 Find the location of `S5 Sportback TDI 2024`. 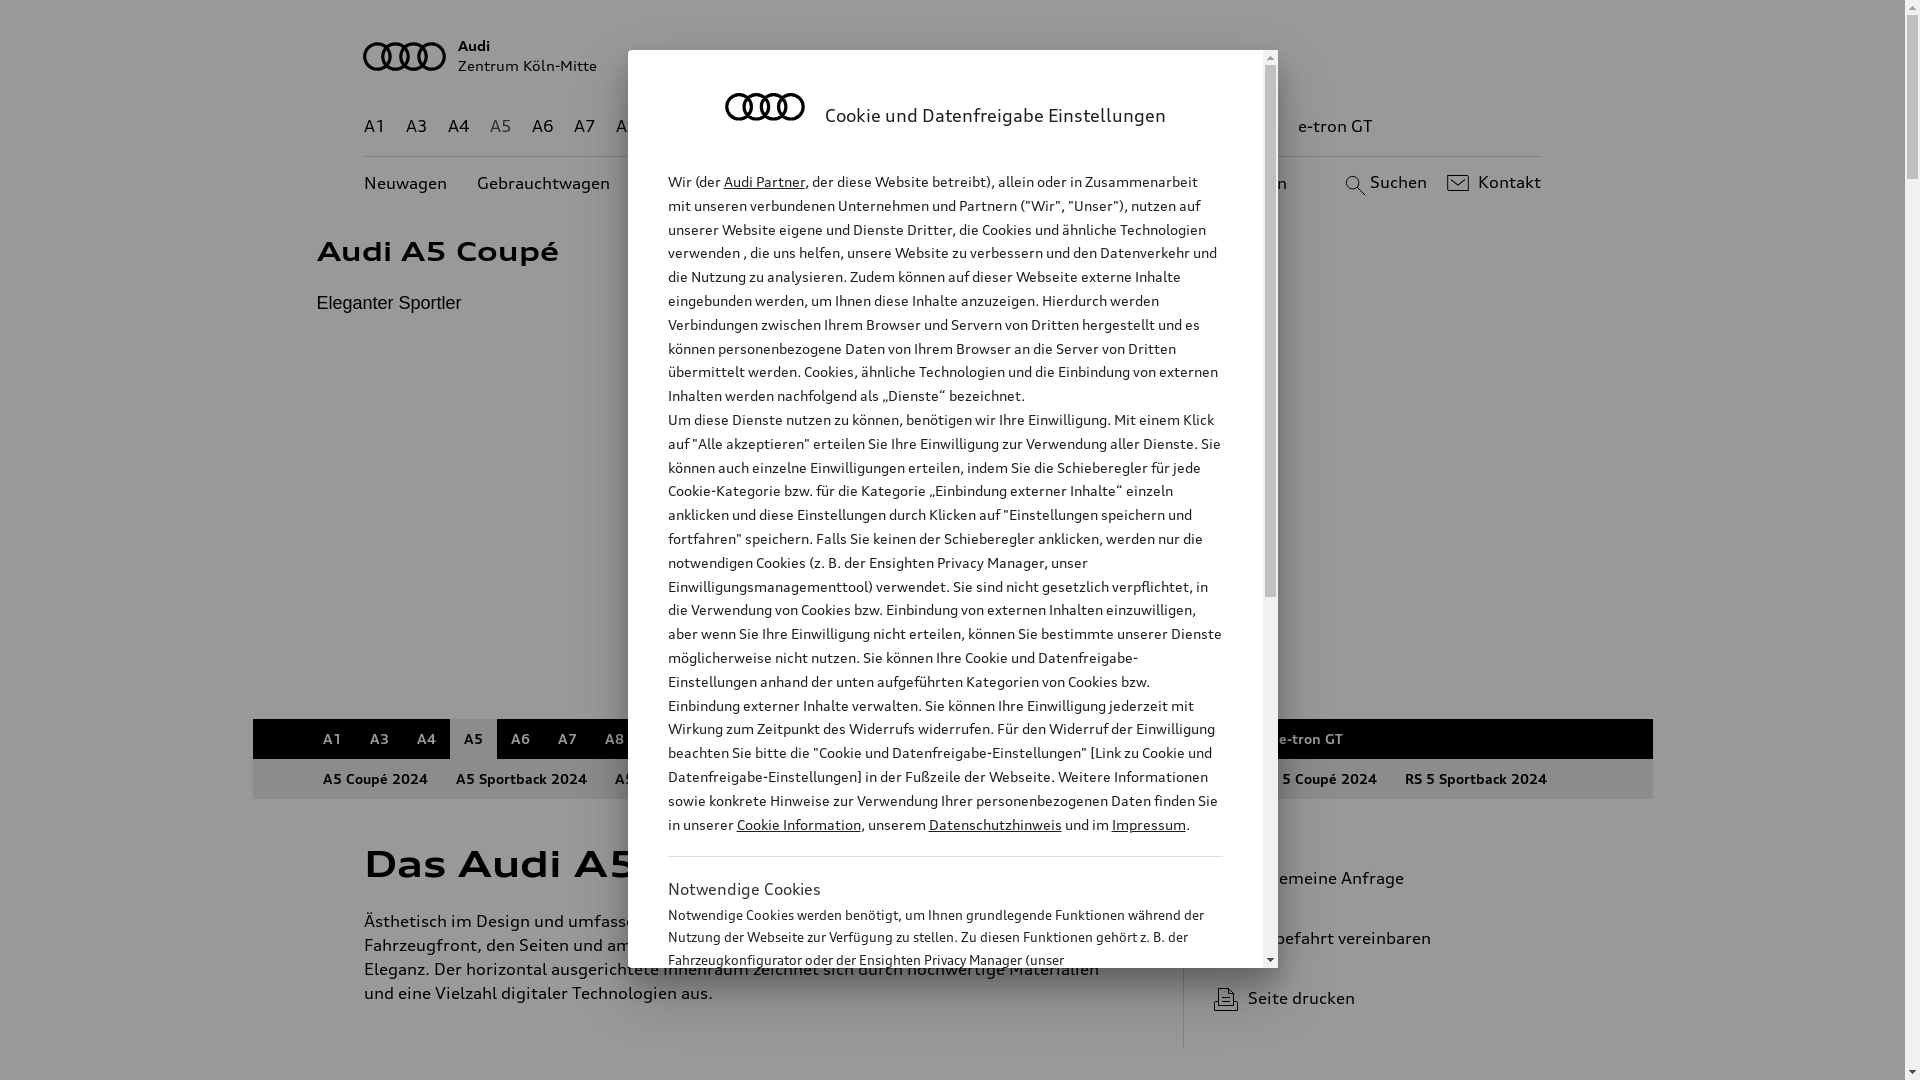

S5 Sportback TDI 2024 is located at coordinates (1004, 778).